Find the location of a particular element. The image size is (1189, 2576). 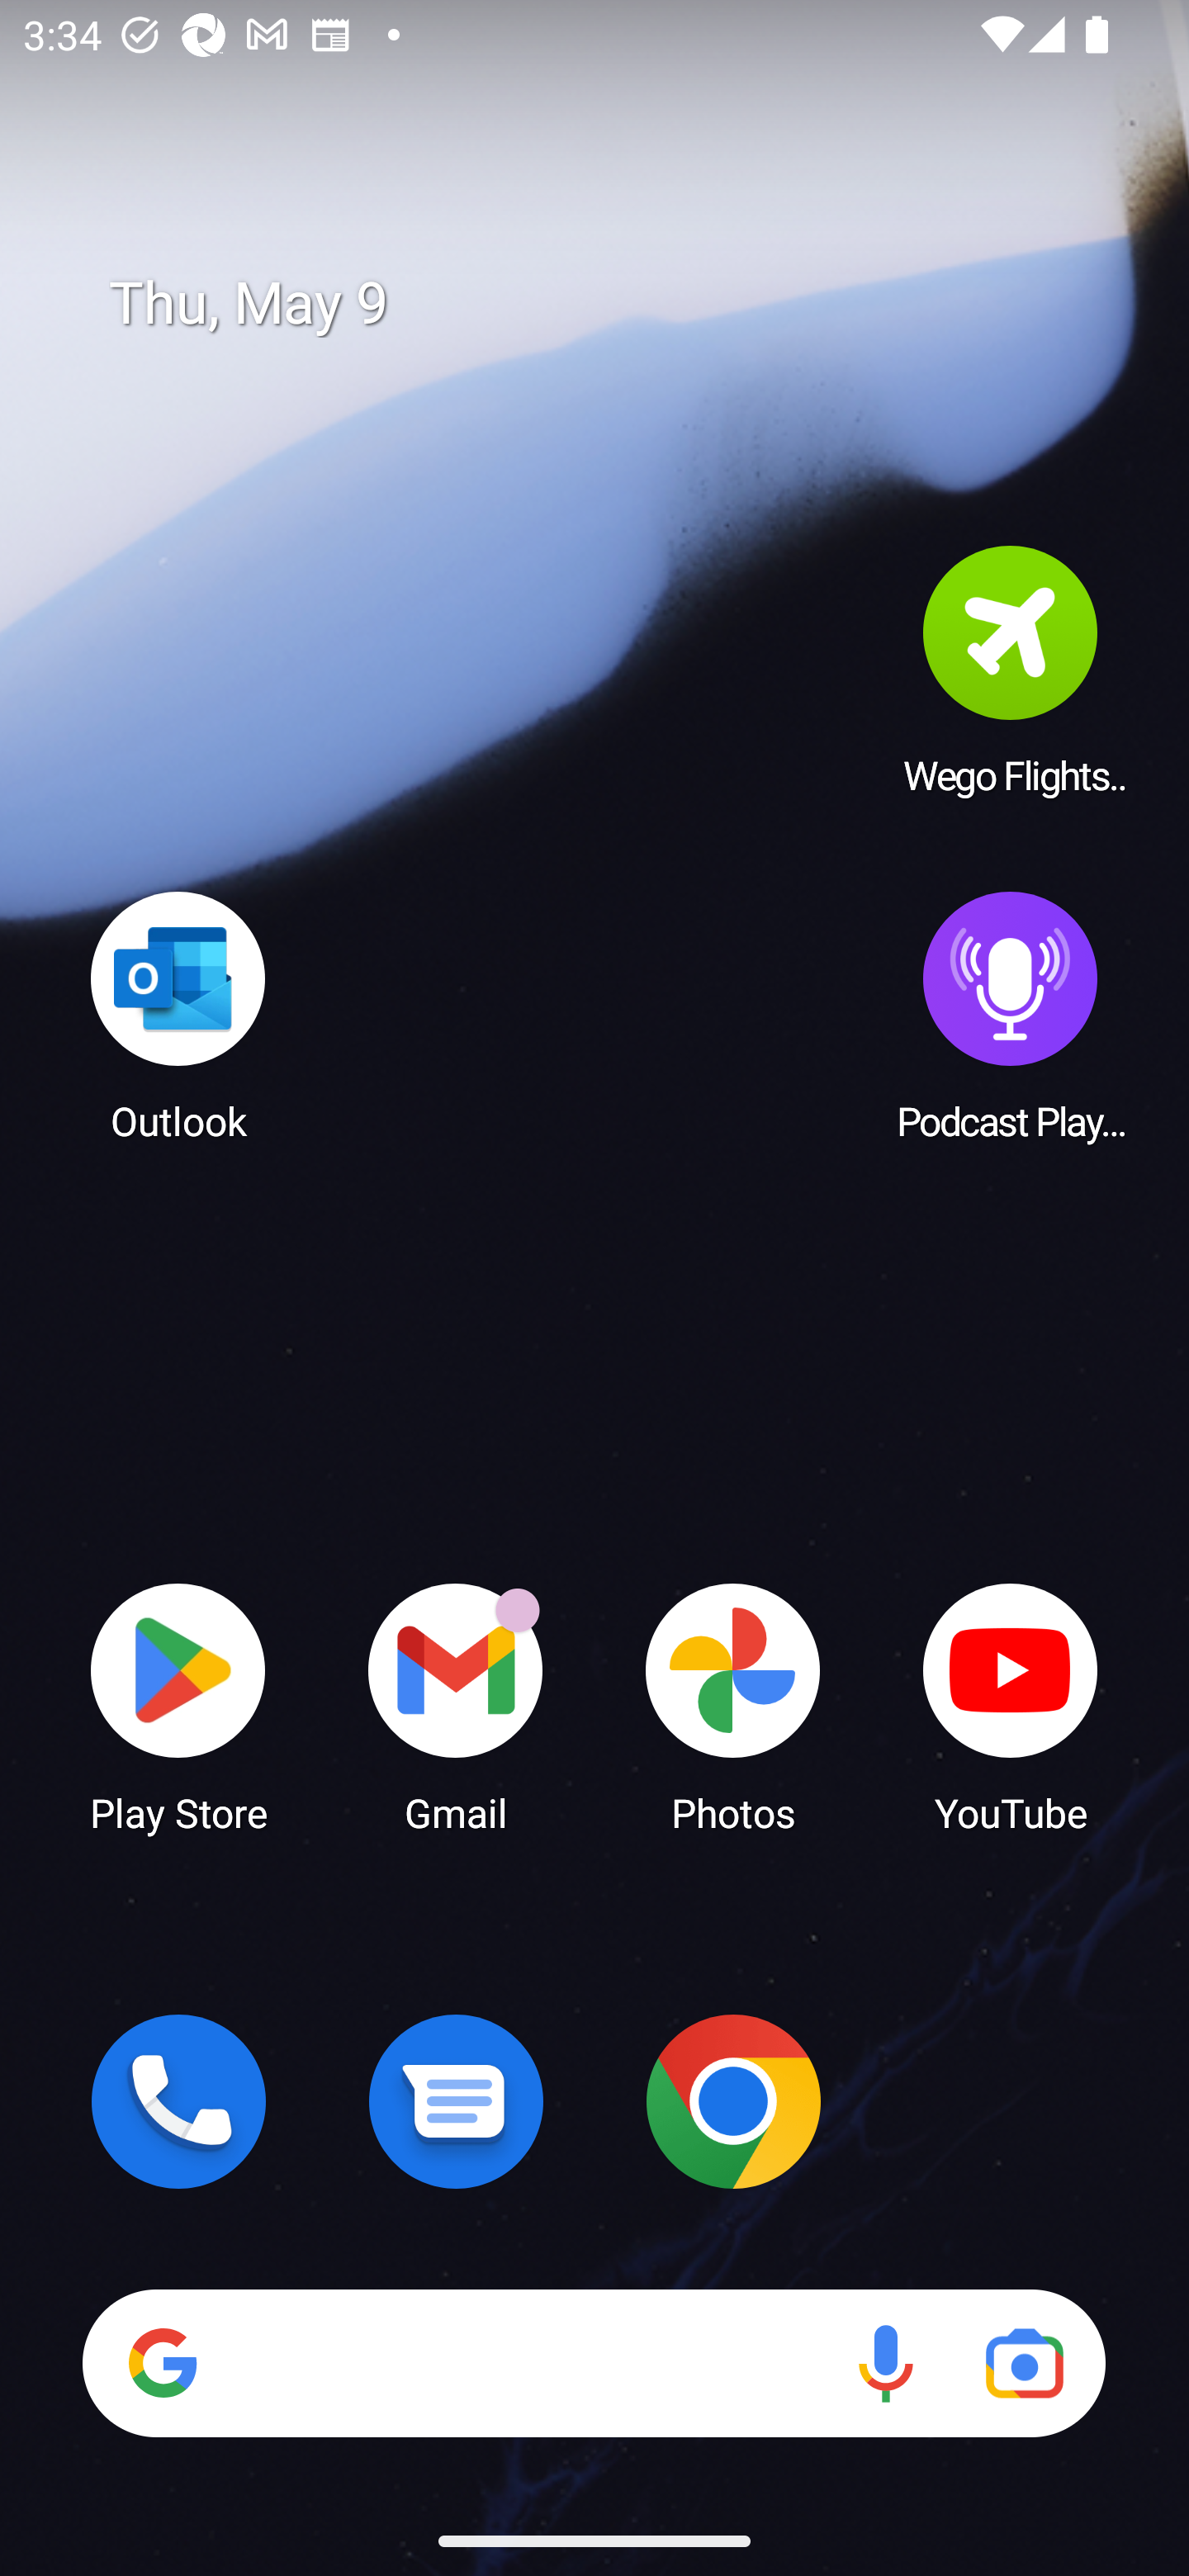

Gmail Gmail has 18 notifications is located at coordinates (456, 1706).